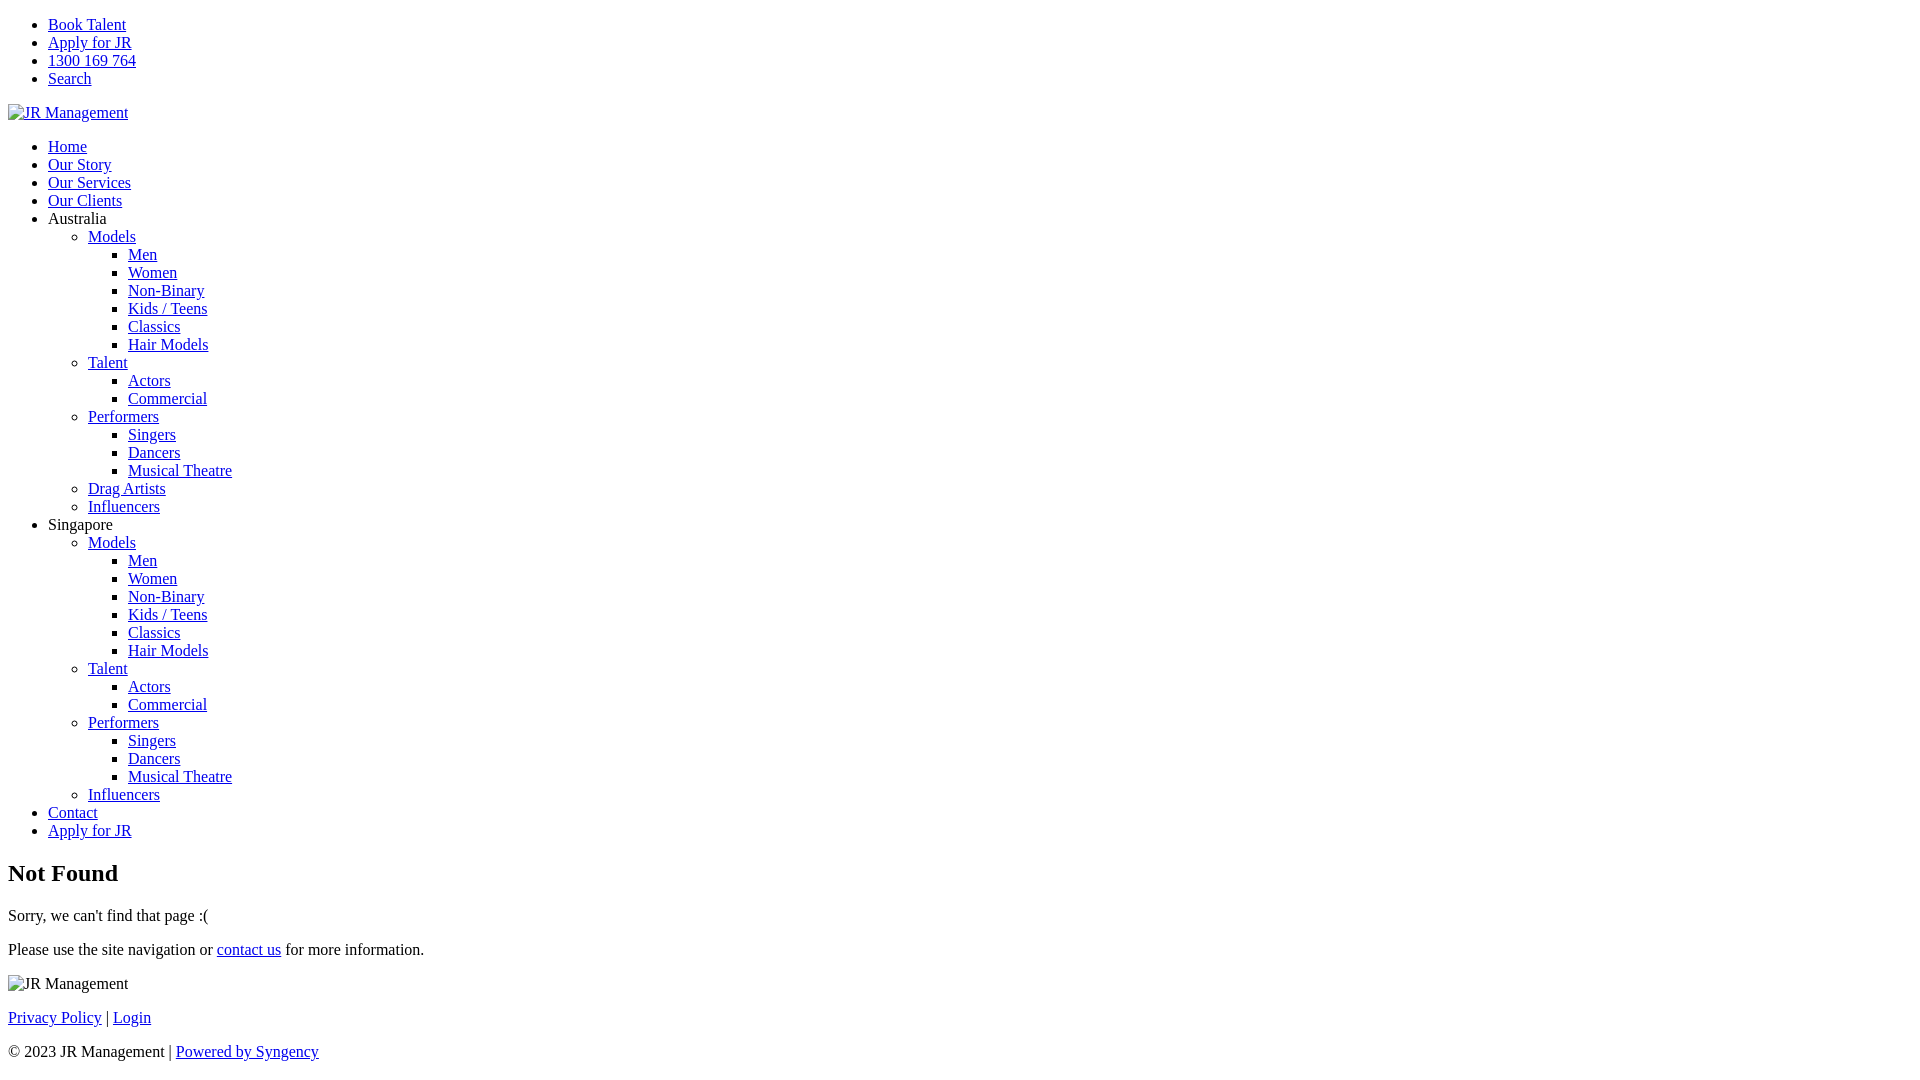  What do you see at coordinates (152, 578) in the screenshot?
I see `Women` at bounding box center [152, 578].